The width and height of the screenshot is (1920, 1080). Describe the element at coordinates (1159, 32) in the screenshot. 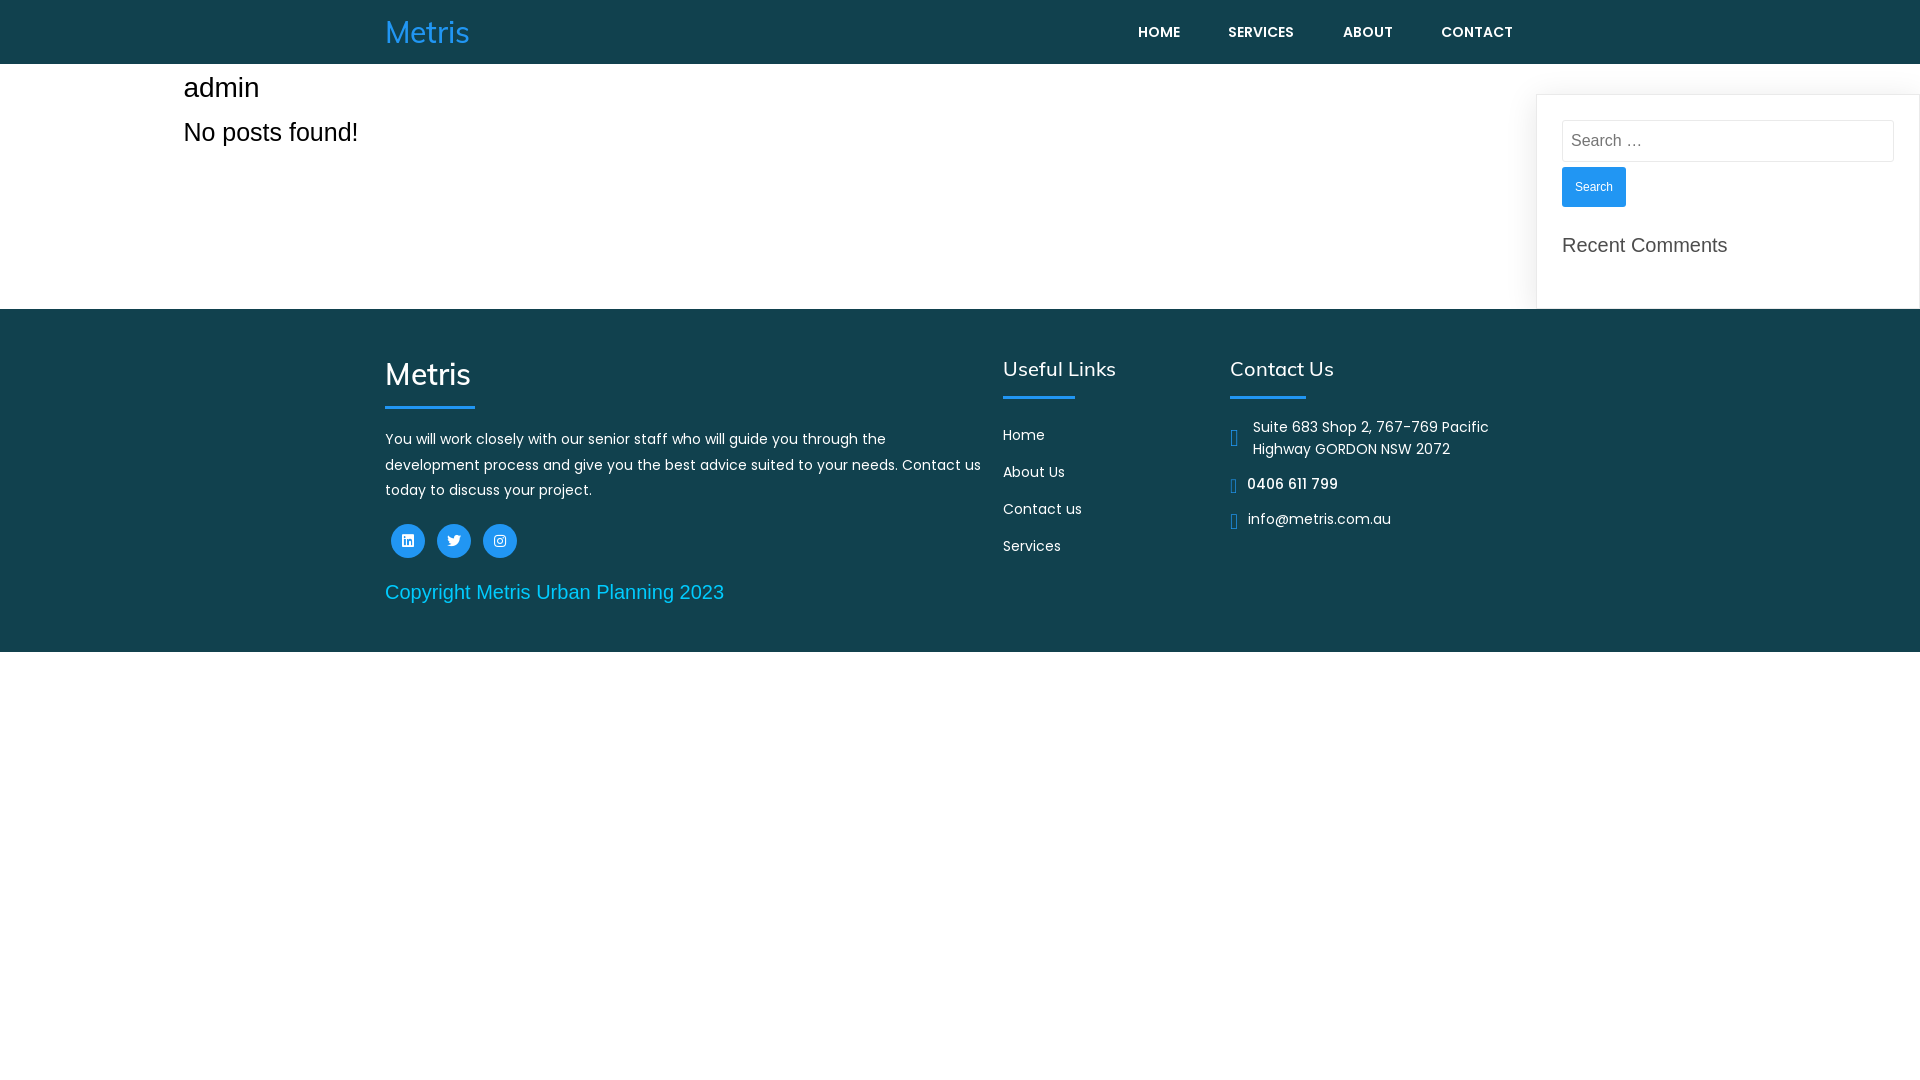

I see `HOME` at that location.